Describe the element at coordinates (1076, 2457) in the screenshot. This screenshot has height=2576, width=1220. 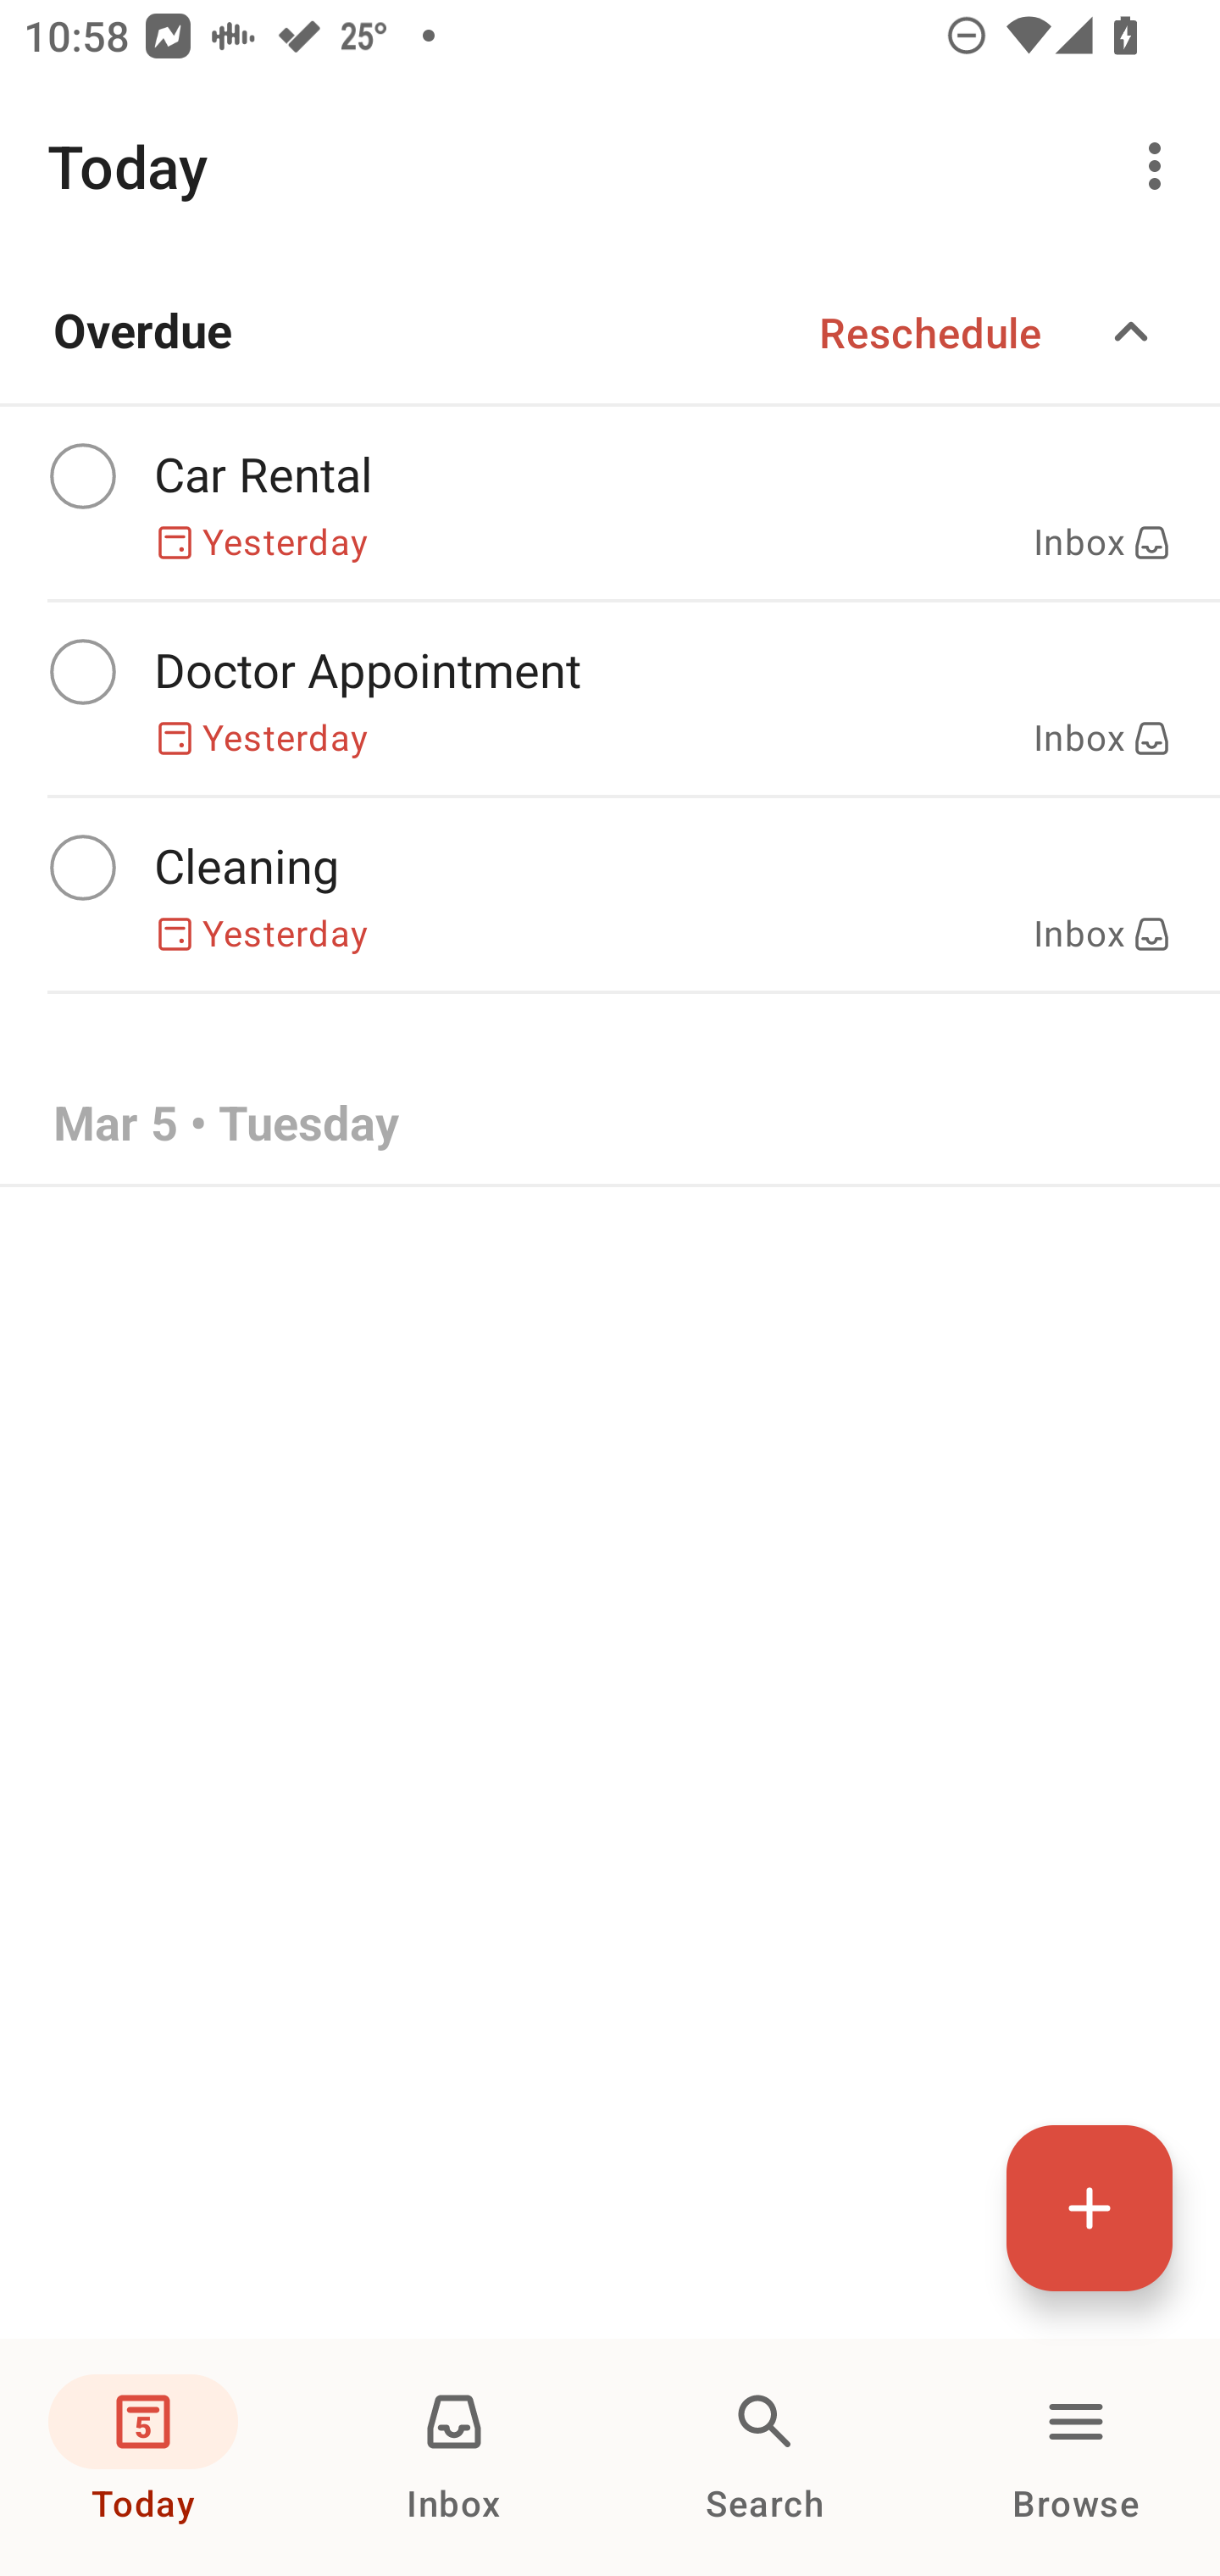
I see `Browse` at that location.